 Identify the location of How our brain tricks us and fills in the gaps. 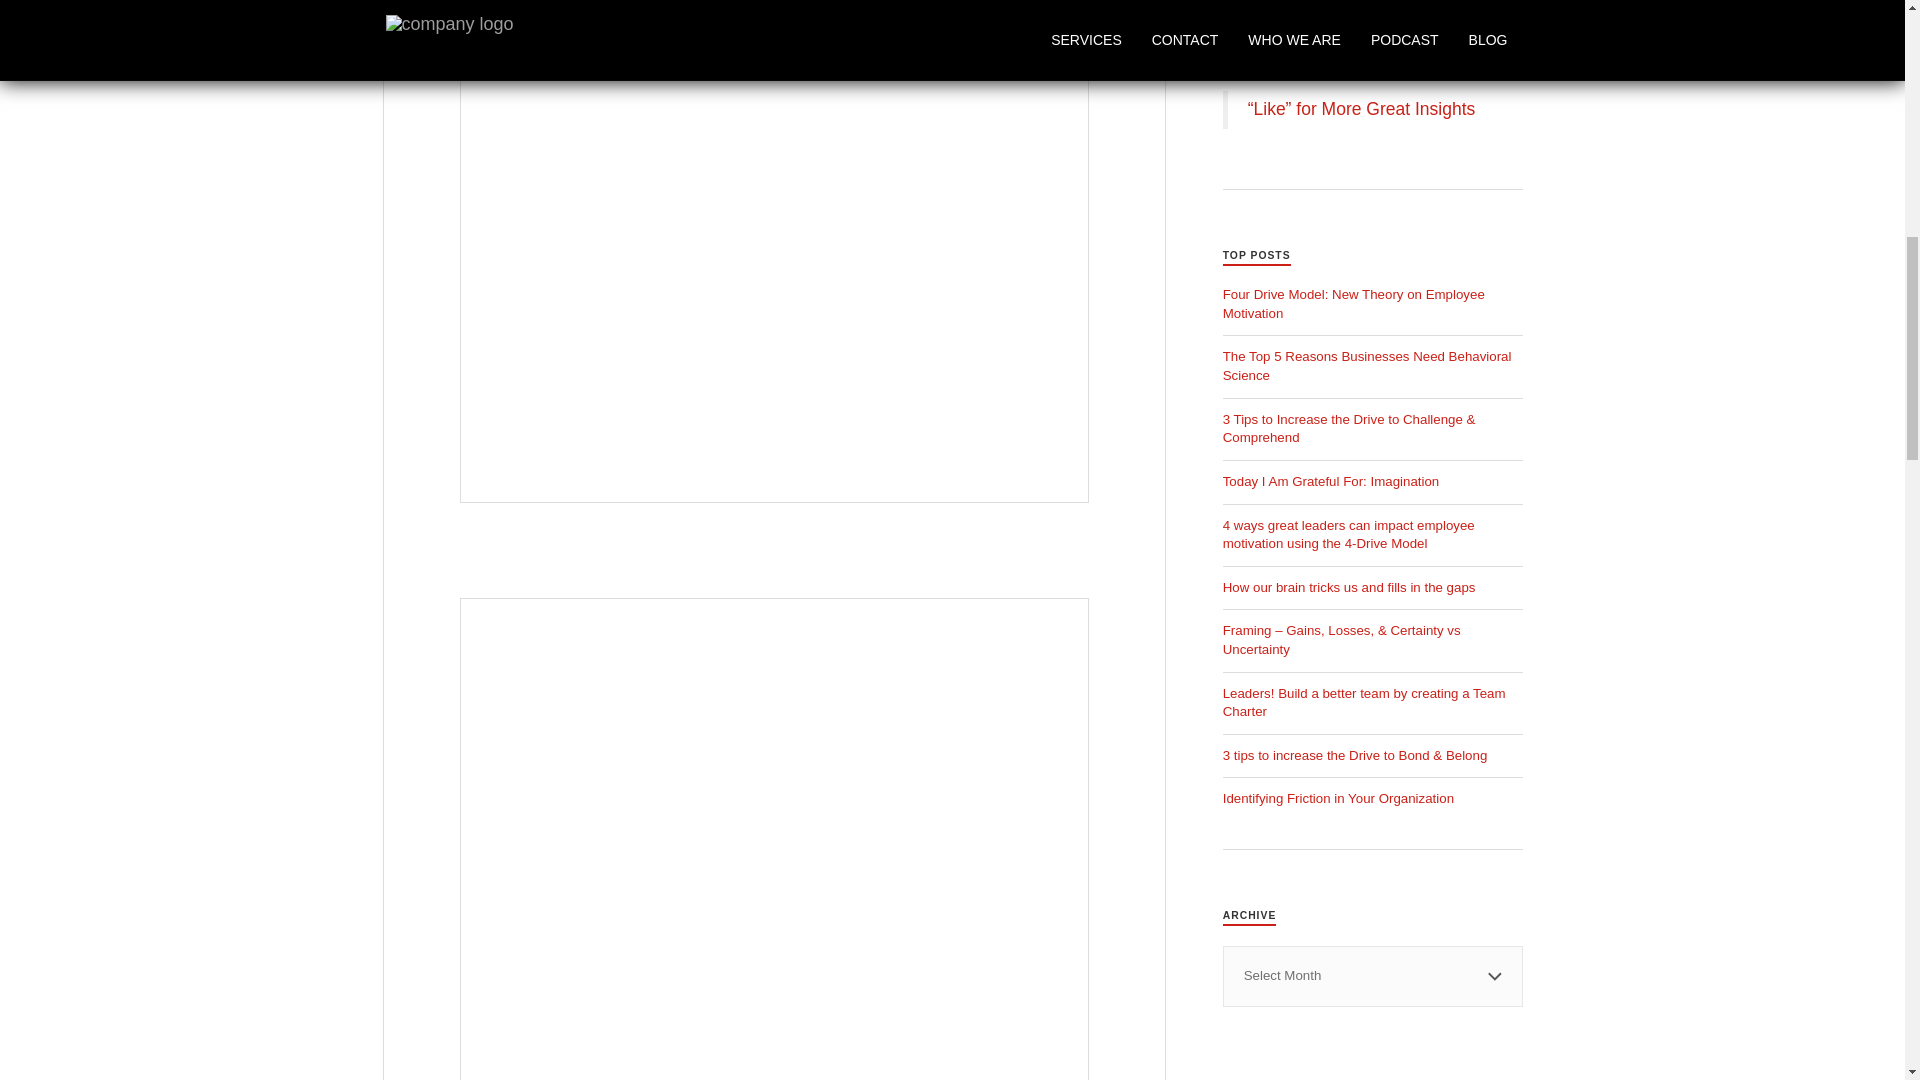
(1350, 587).